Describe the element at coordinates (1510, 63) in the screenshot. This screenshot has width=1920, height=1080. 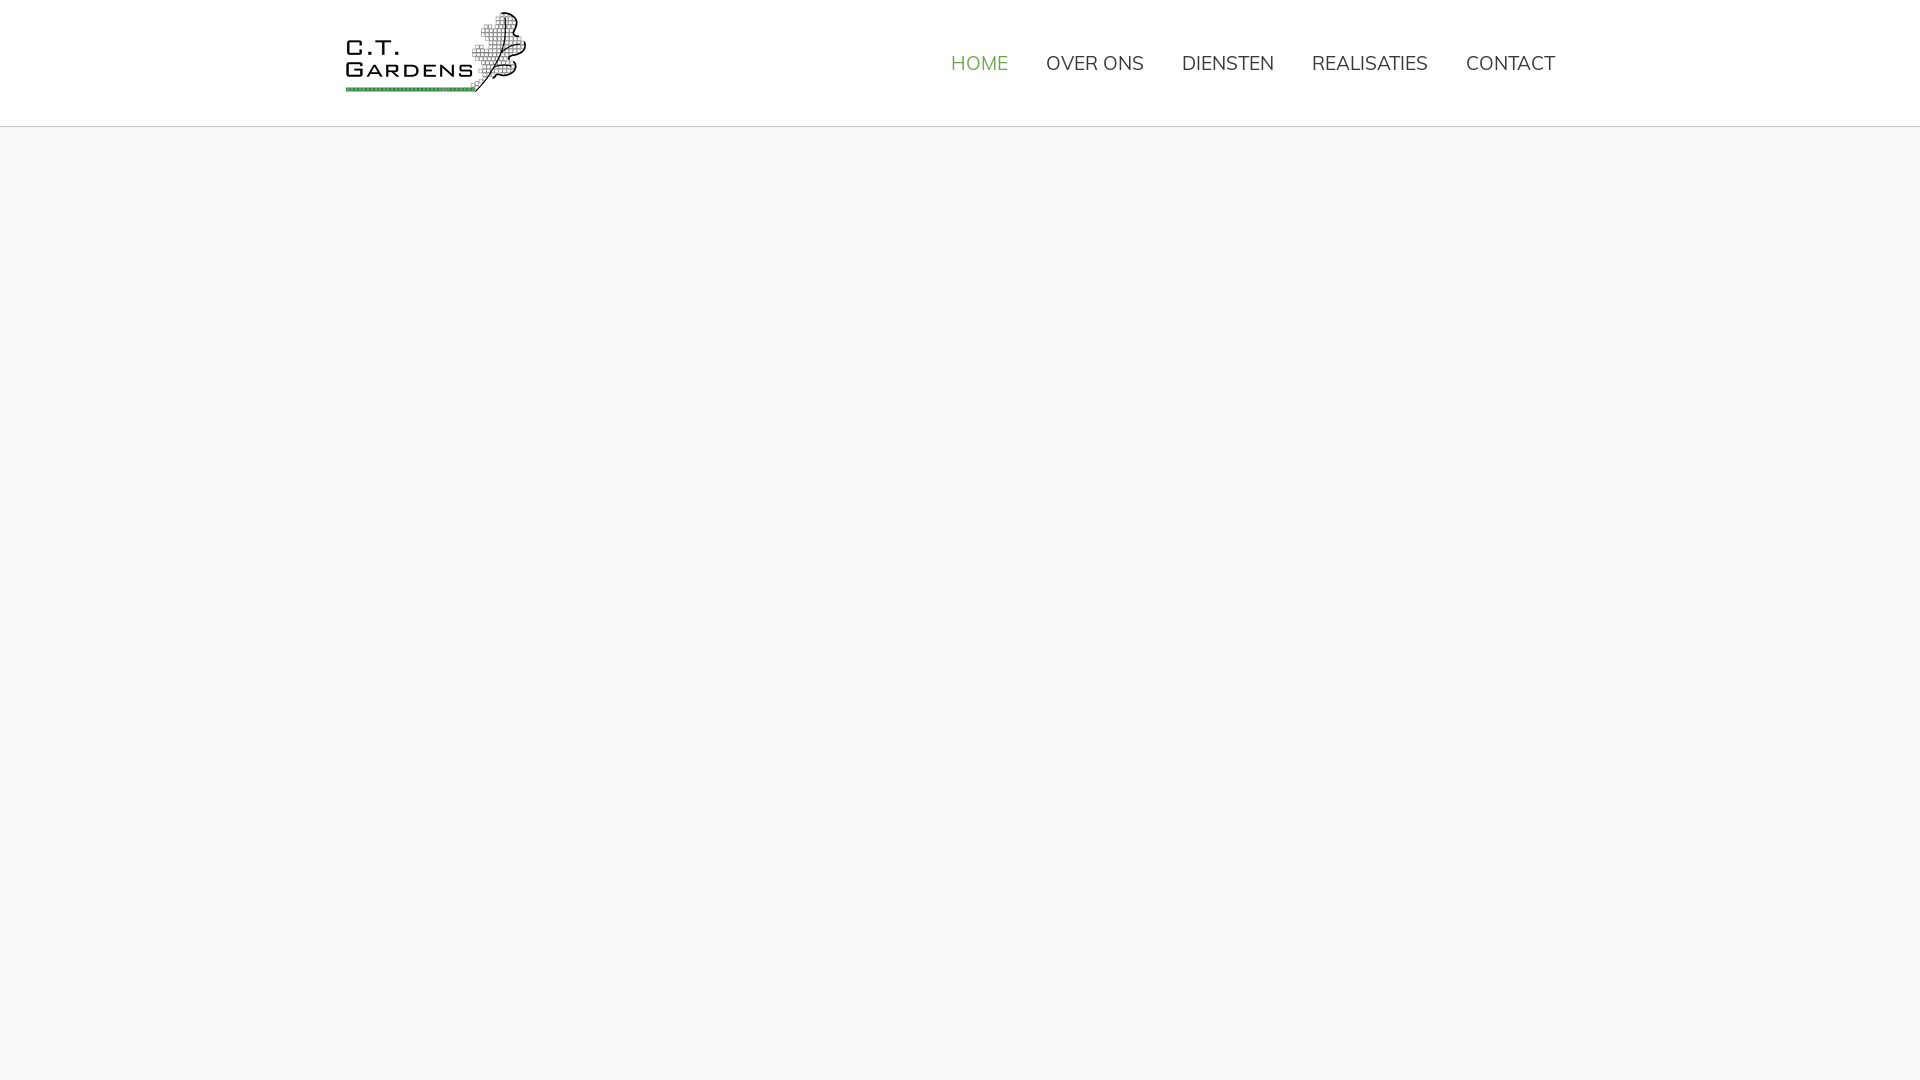
I see `CONTACT` at that location.